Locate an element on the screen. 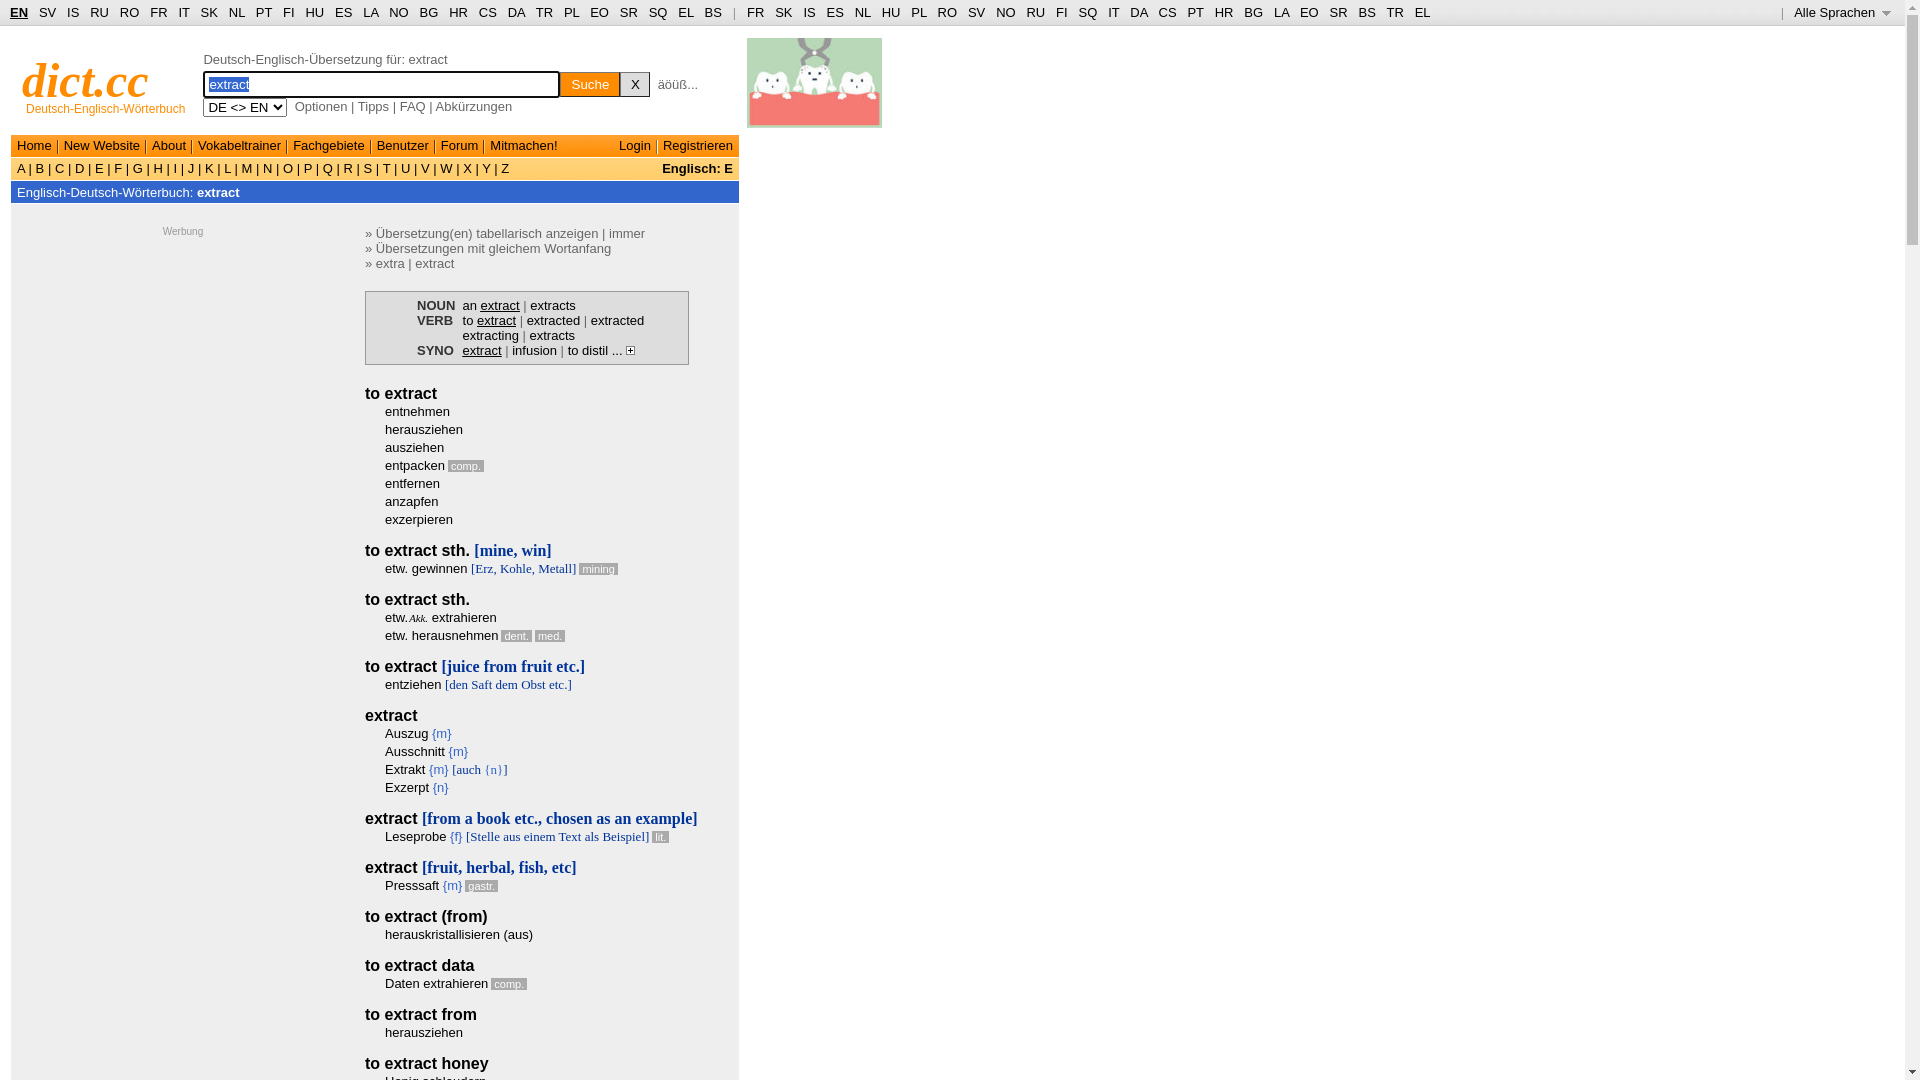  Fachgebiete is located at coordinates (329, 146).